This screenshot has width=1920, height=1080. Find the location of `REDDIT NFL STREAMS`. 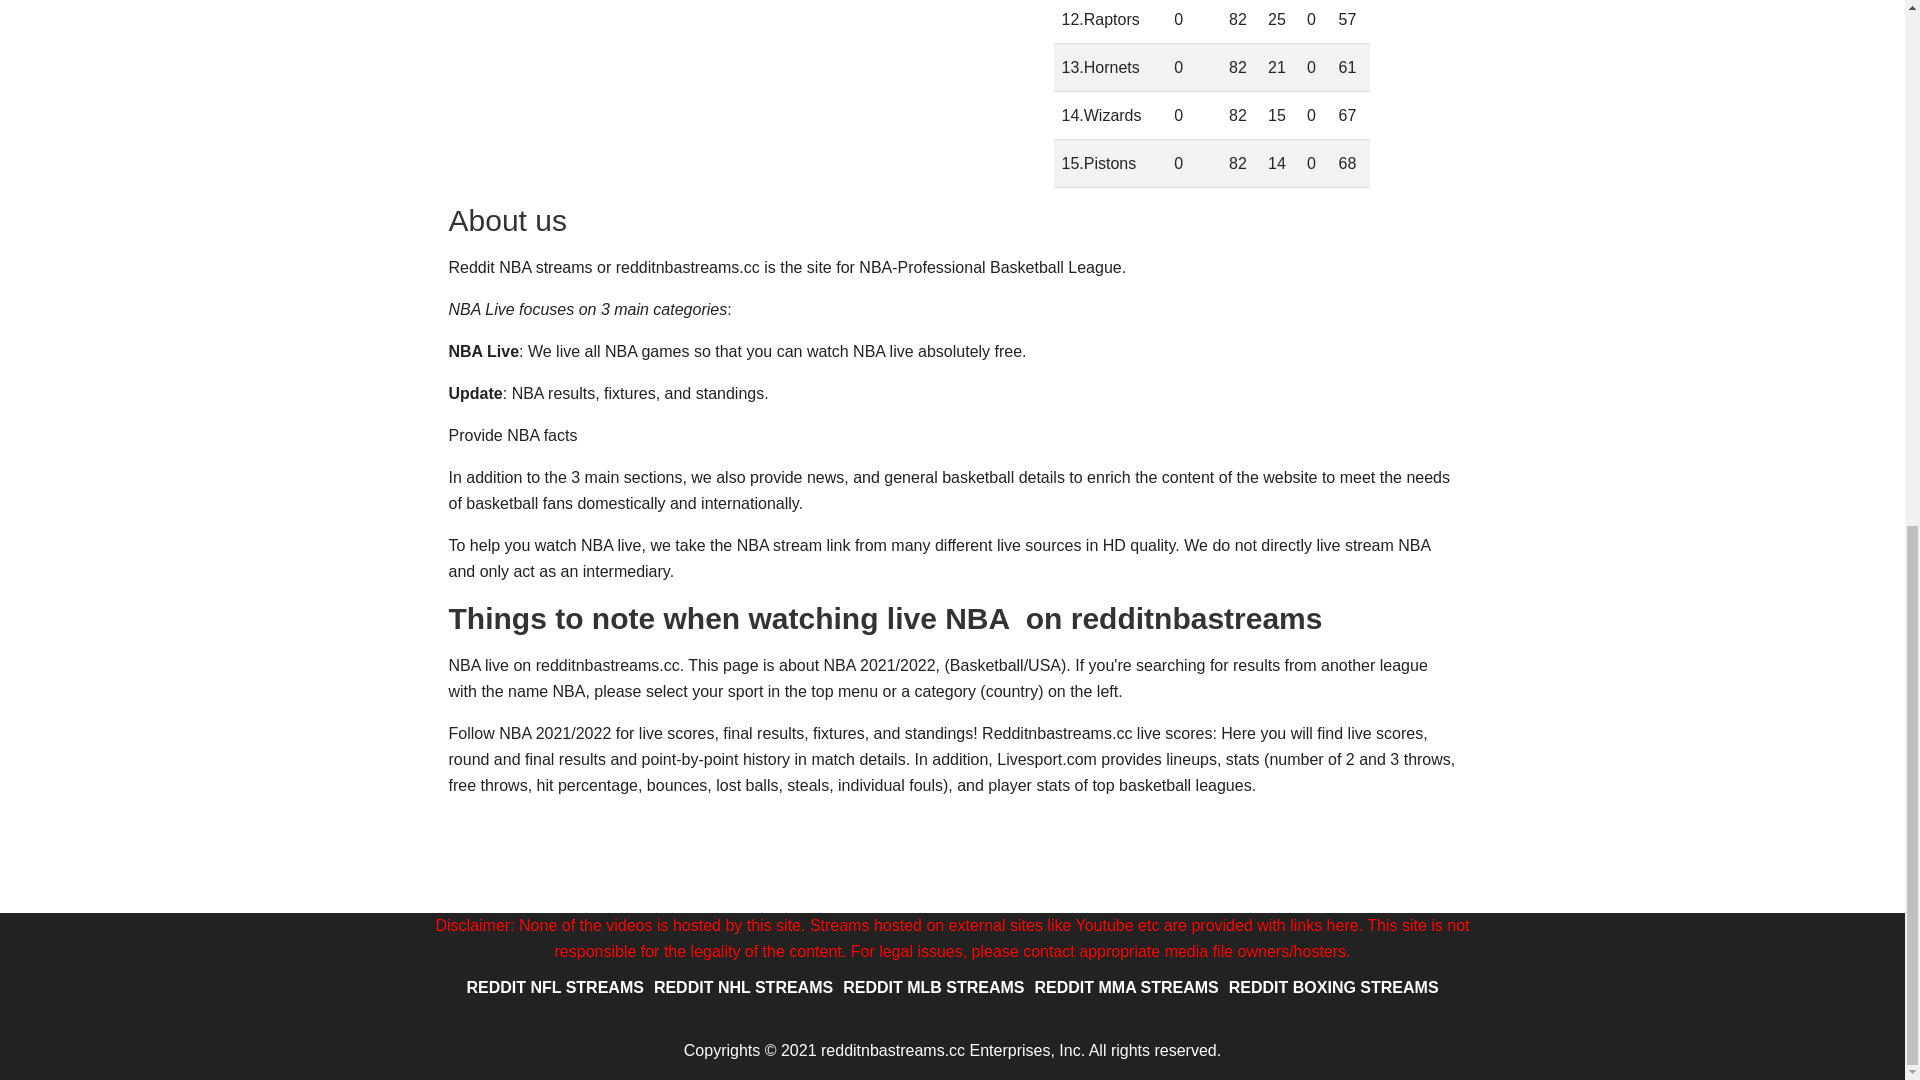

REDDIT NFL STREAMS is located at coordinates (554, 987).